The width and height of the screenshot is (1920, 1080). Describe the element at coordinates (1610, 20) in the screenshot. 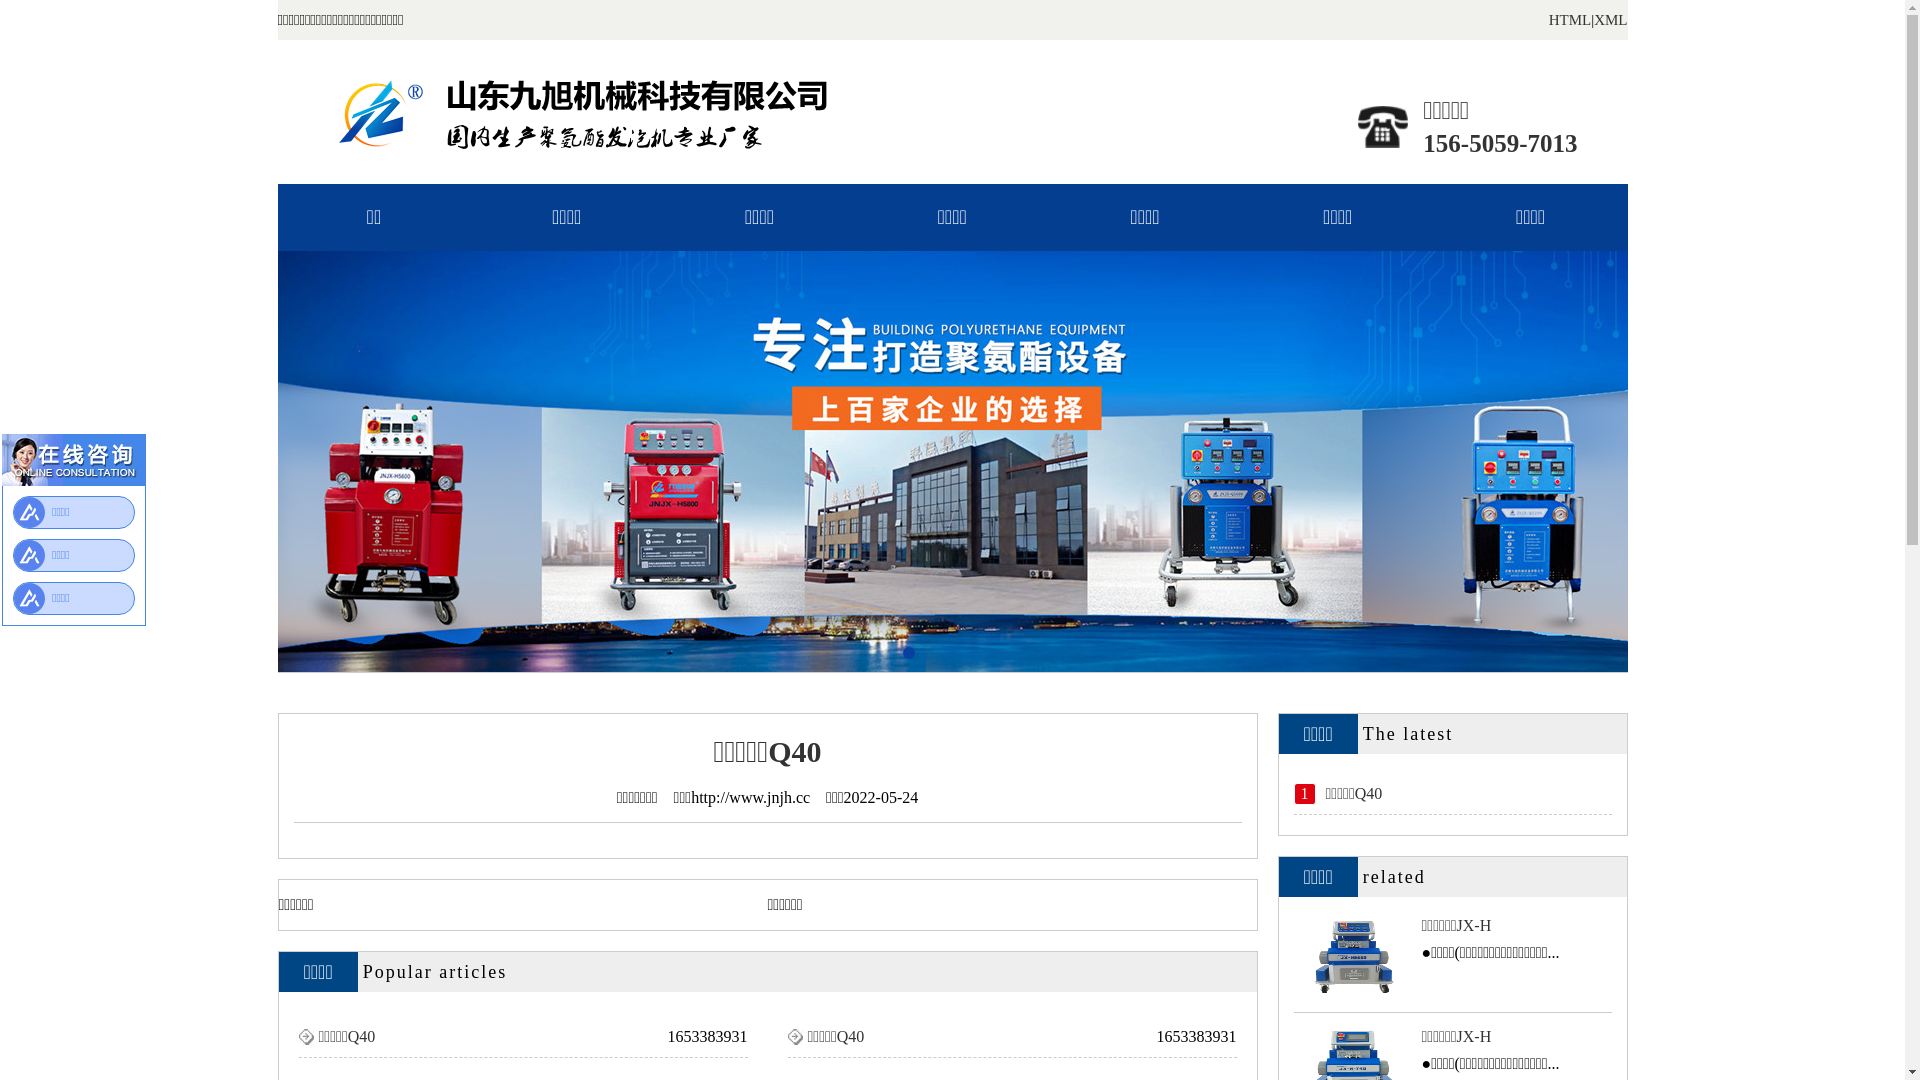

I see `XML` at that location.